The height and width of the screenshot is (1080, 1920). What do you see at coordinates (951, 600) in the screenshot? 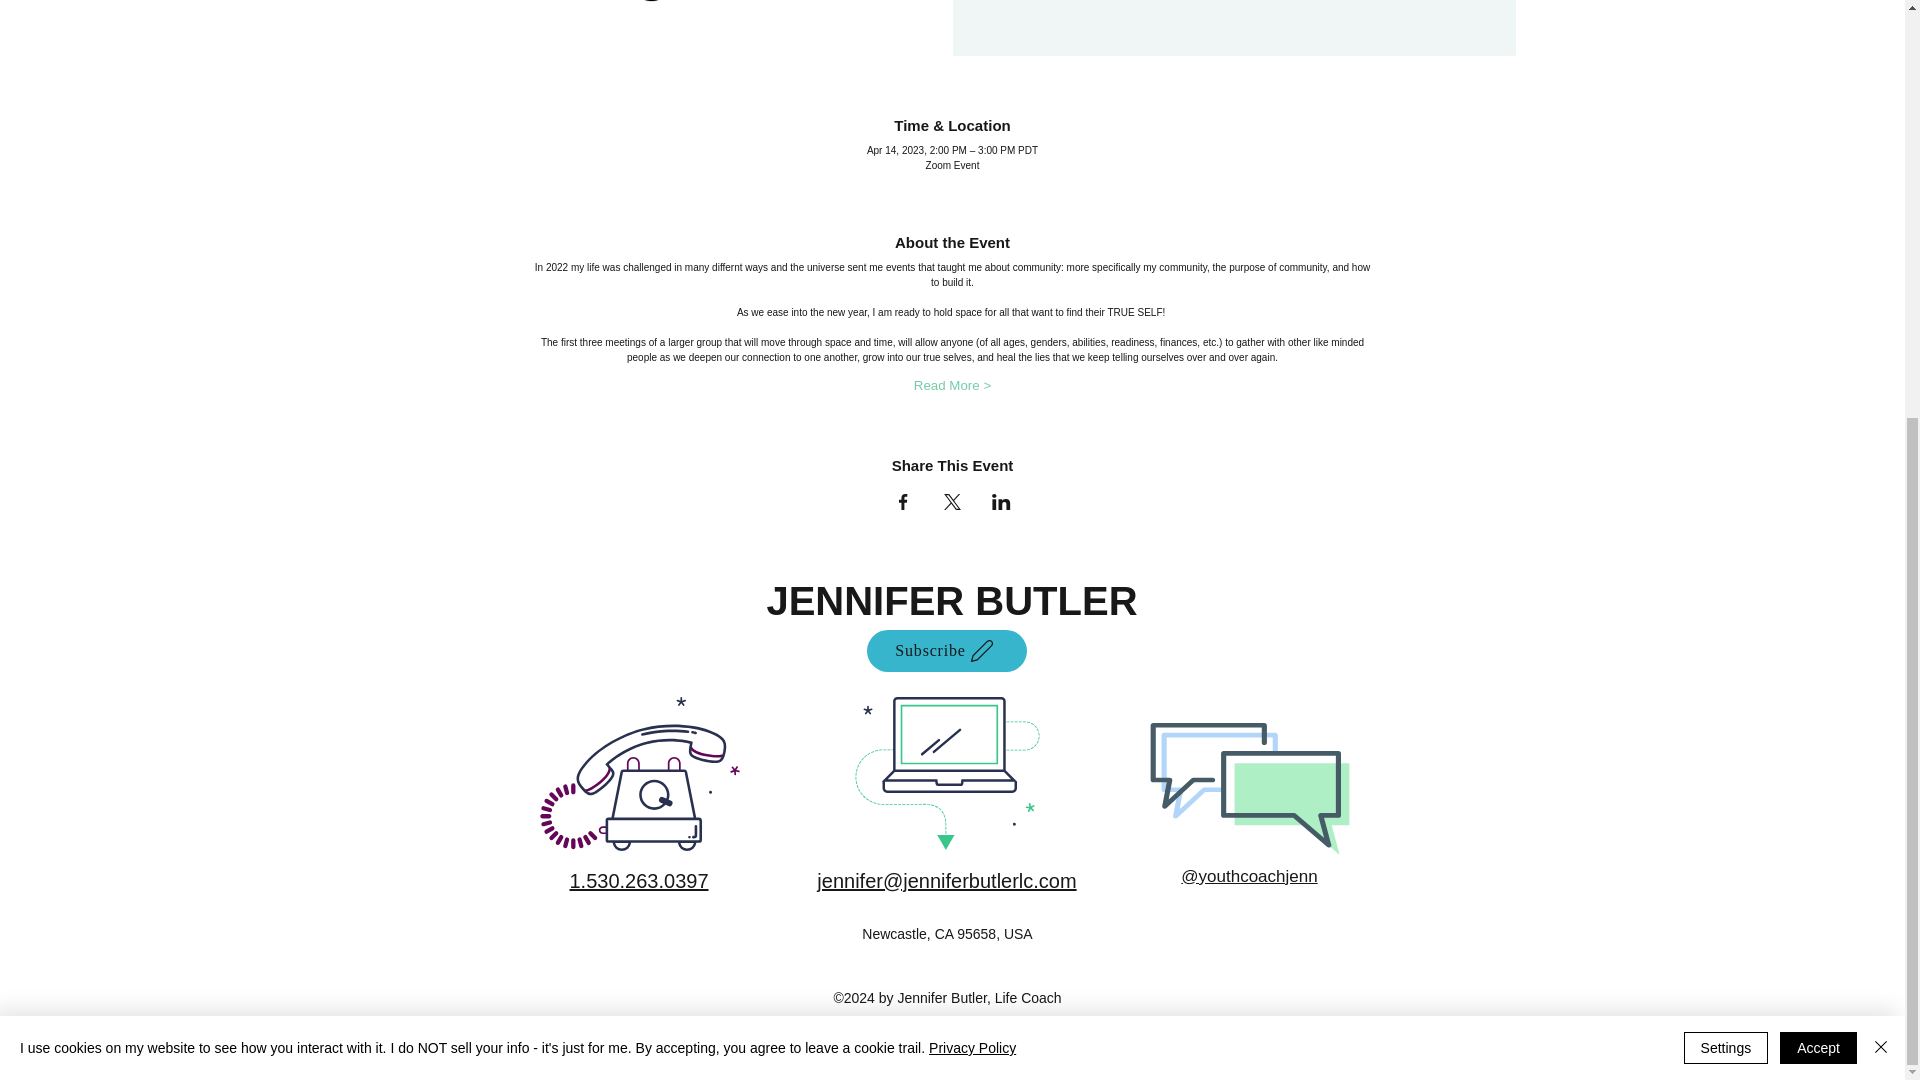
I see `JENNIFER BUTLER` at bounding box center [951, 600].